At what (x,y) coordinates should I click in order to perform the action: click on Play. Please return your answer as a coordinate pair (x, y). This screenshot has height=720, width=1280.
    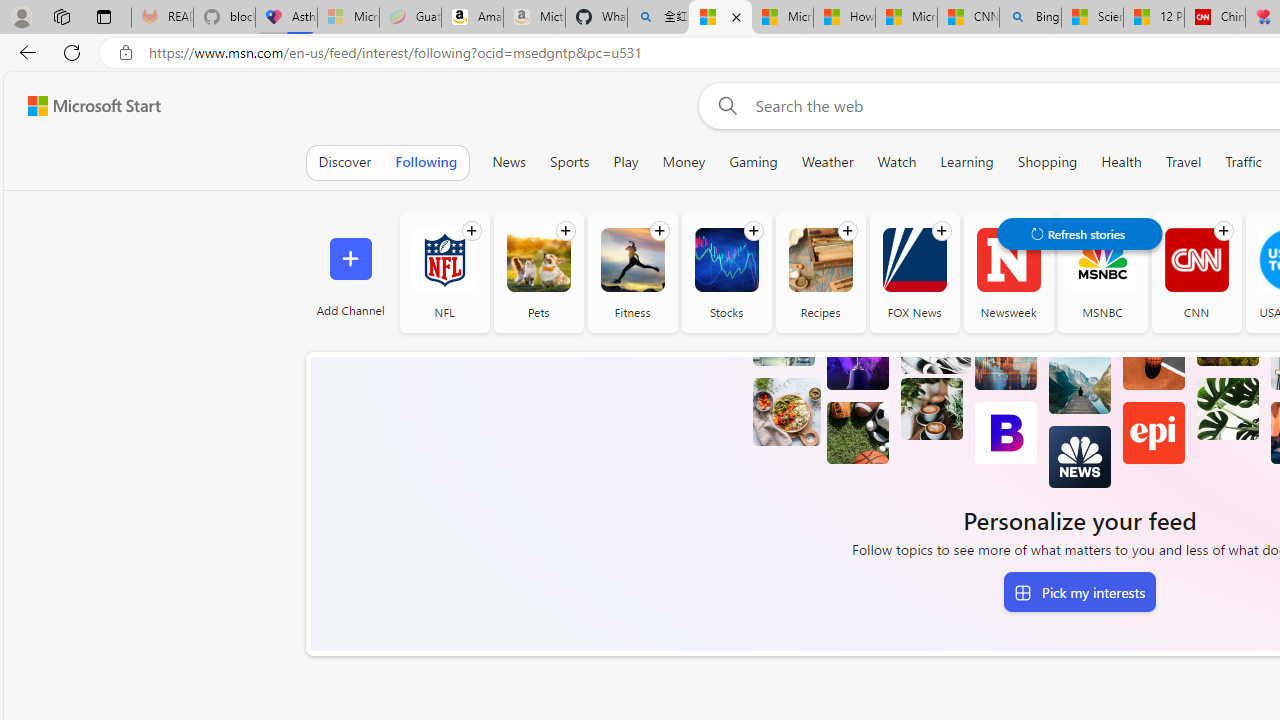
    Looking at the image, I should click on (626, 162).